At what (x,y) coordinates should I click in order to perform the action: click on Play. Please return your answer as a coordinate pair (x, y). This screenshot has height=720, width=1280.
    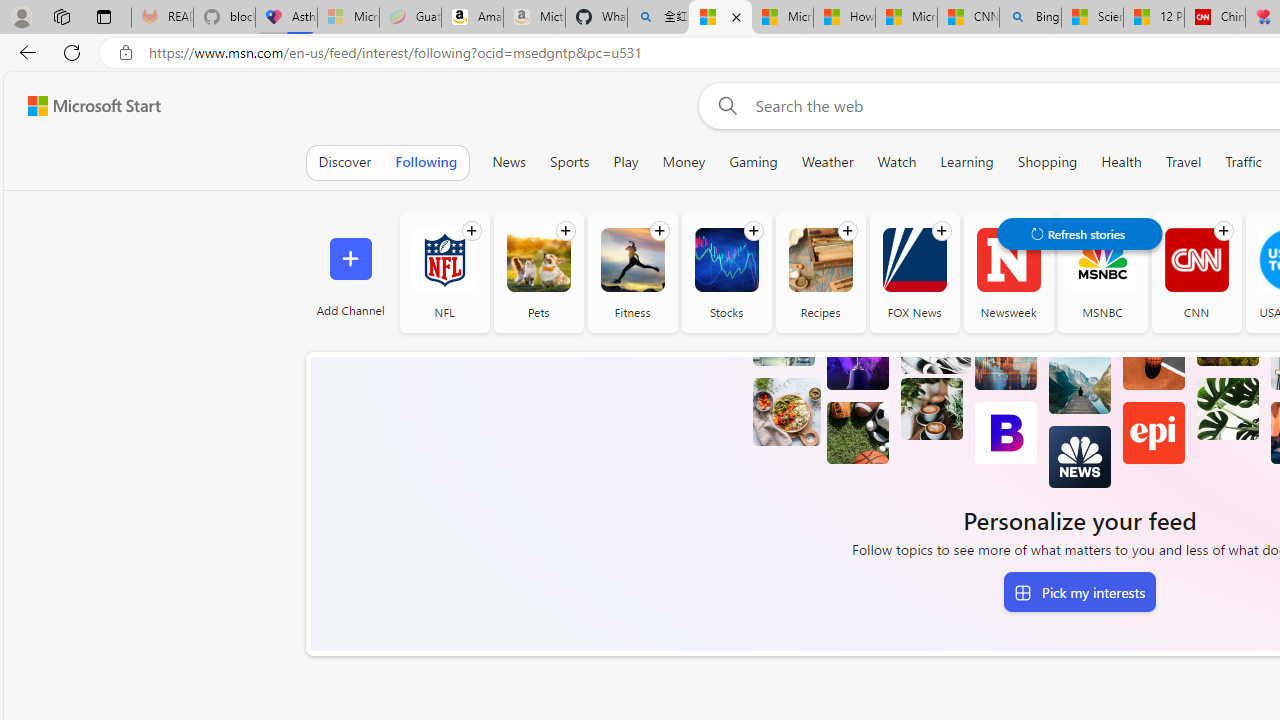
    Looking at the image, I should click on (626, 162).